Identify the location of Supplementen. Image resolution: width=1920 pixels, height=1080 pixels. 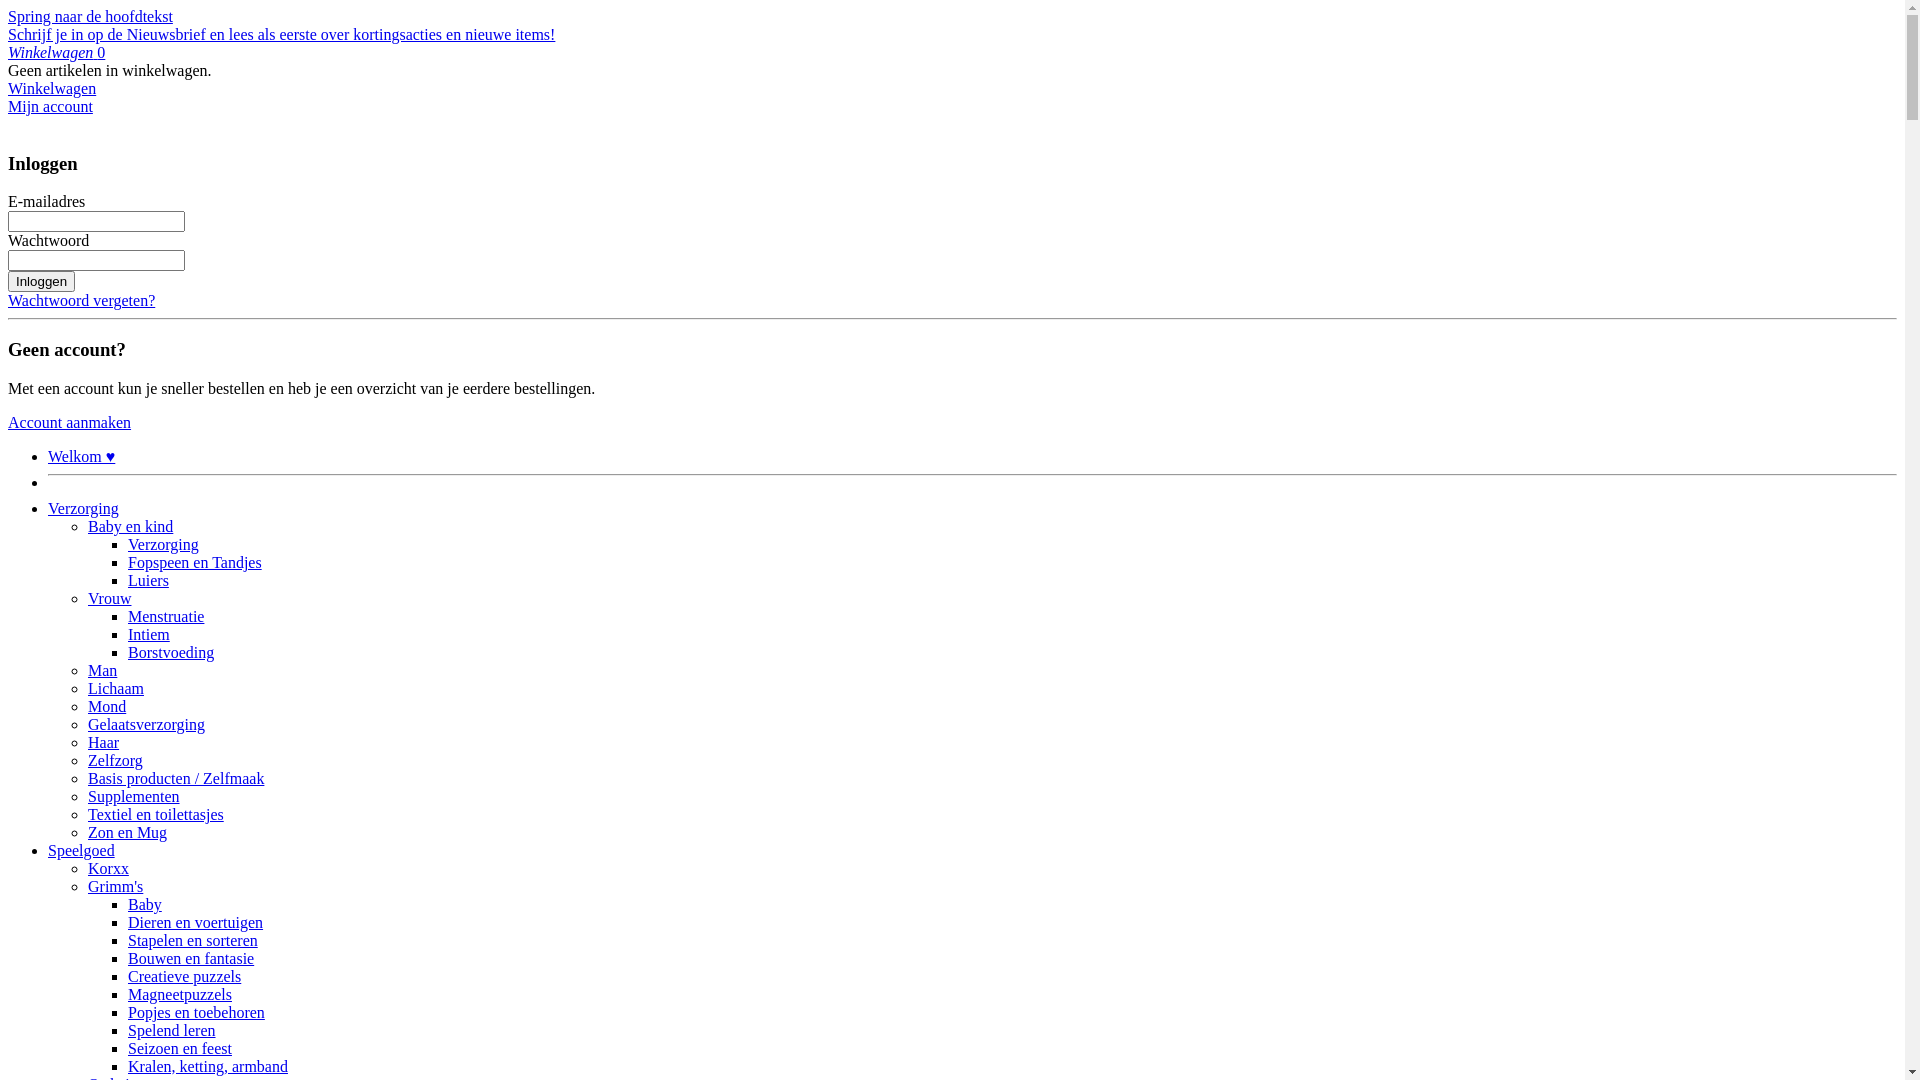
(134, 796).